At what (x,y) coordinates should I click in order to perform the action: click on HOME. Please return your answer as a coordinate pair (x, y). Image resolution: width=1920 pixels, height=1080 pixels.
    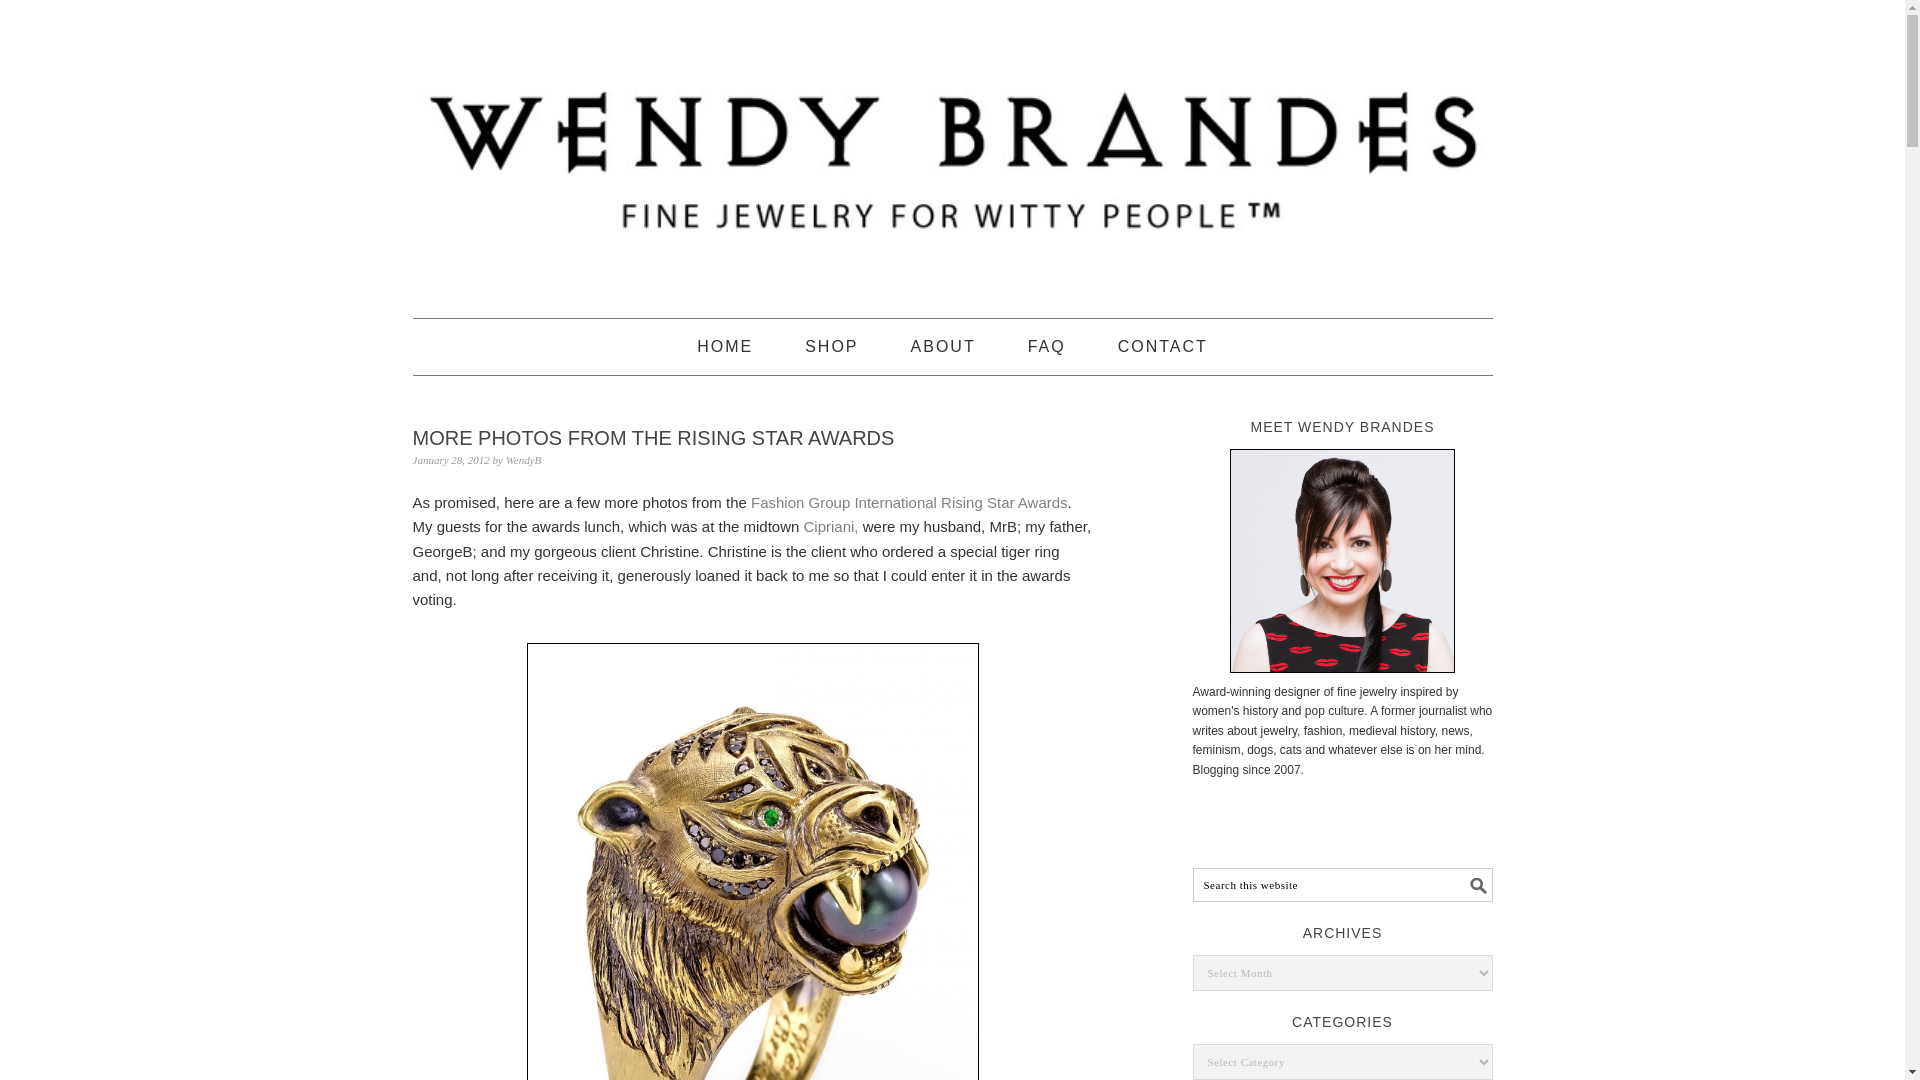
    Looking at the image, I should click on (724, 346).